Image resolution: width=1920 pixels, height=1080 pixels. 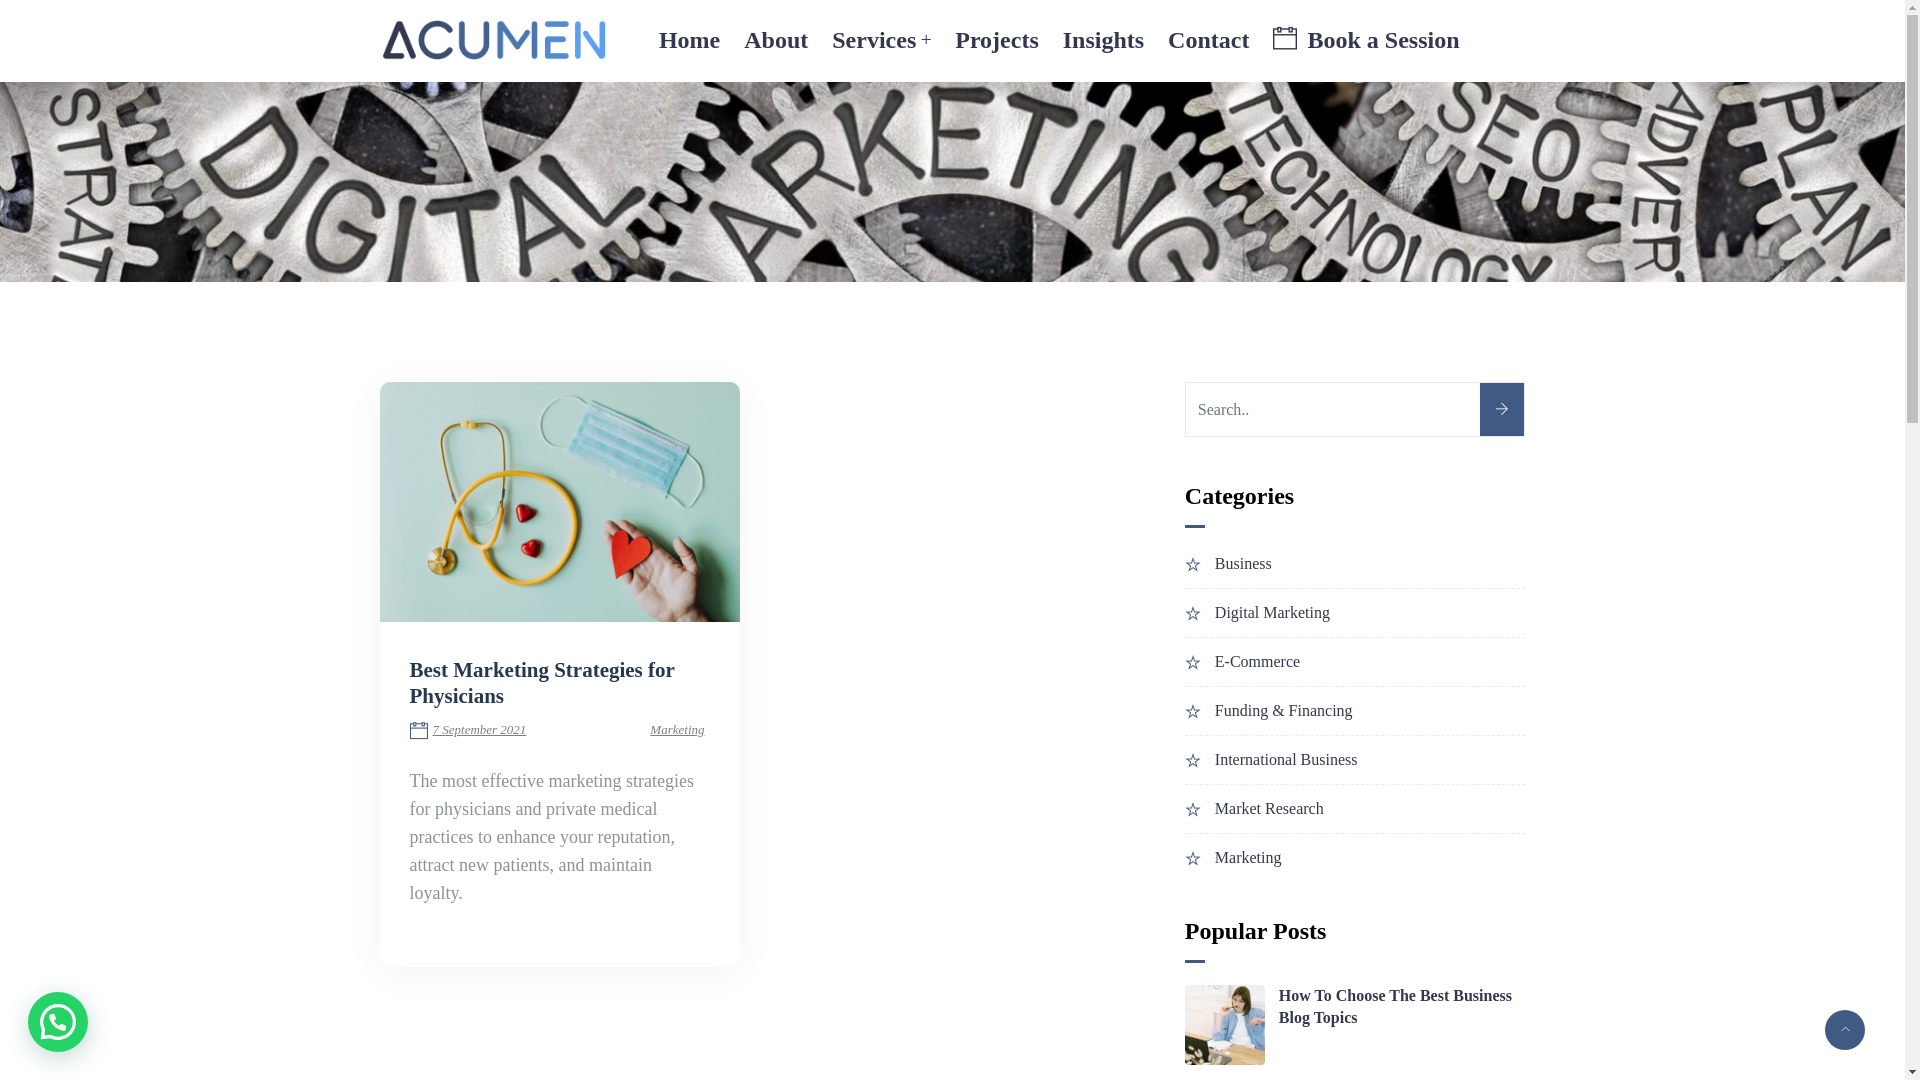 What do you see at coordinates (1360, 40) in the screenshot?
I see `Book a Session` at bounding box center [1360, 40].